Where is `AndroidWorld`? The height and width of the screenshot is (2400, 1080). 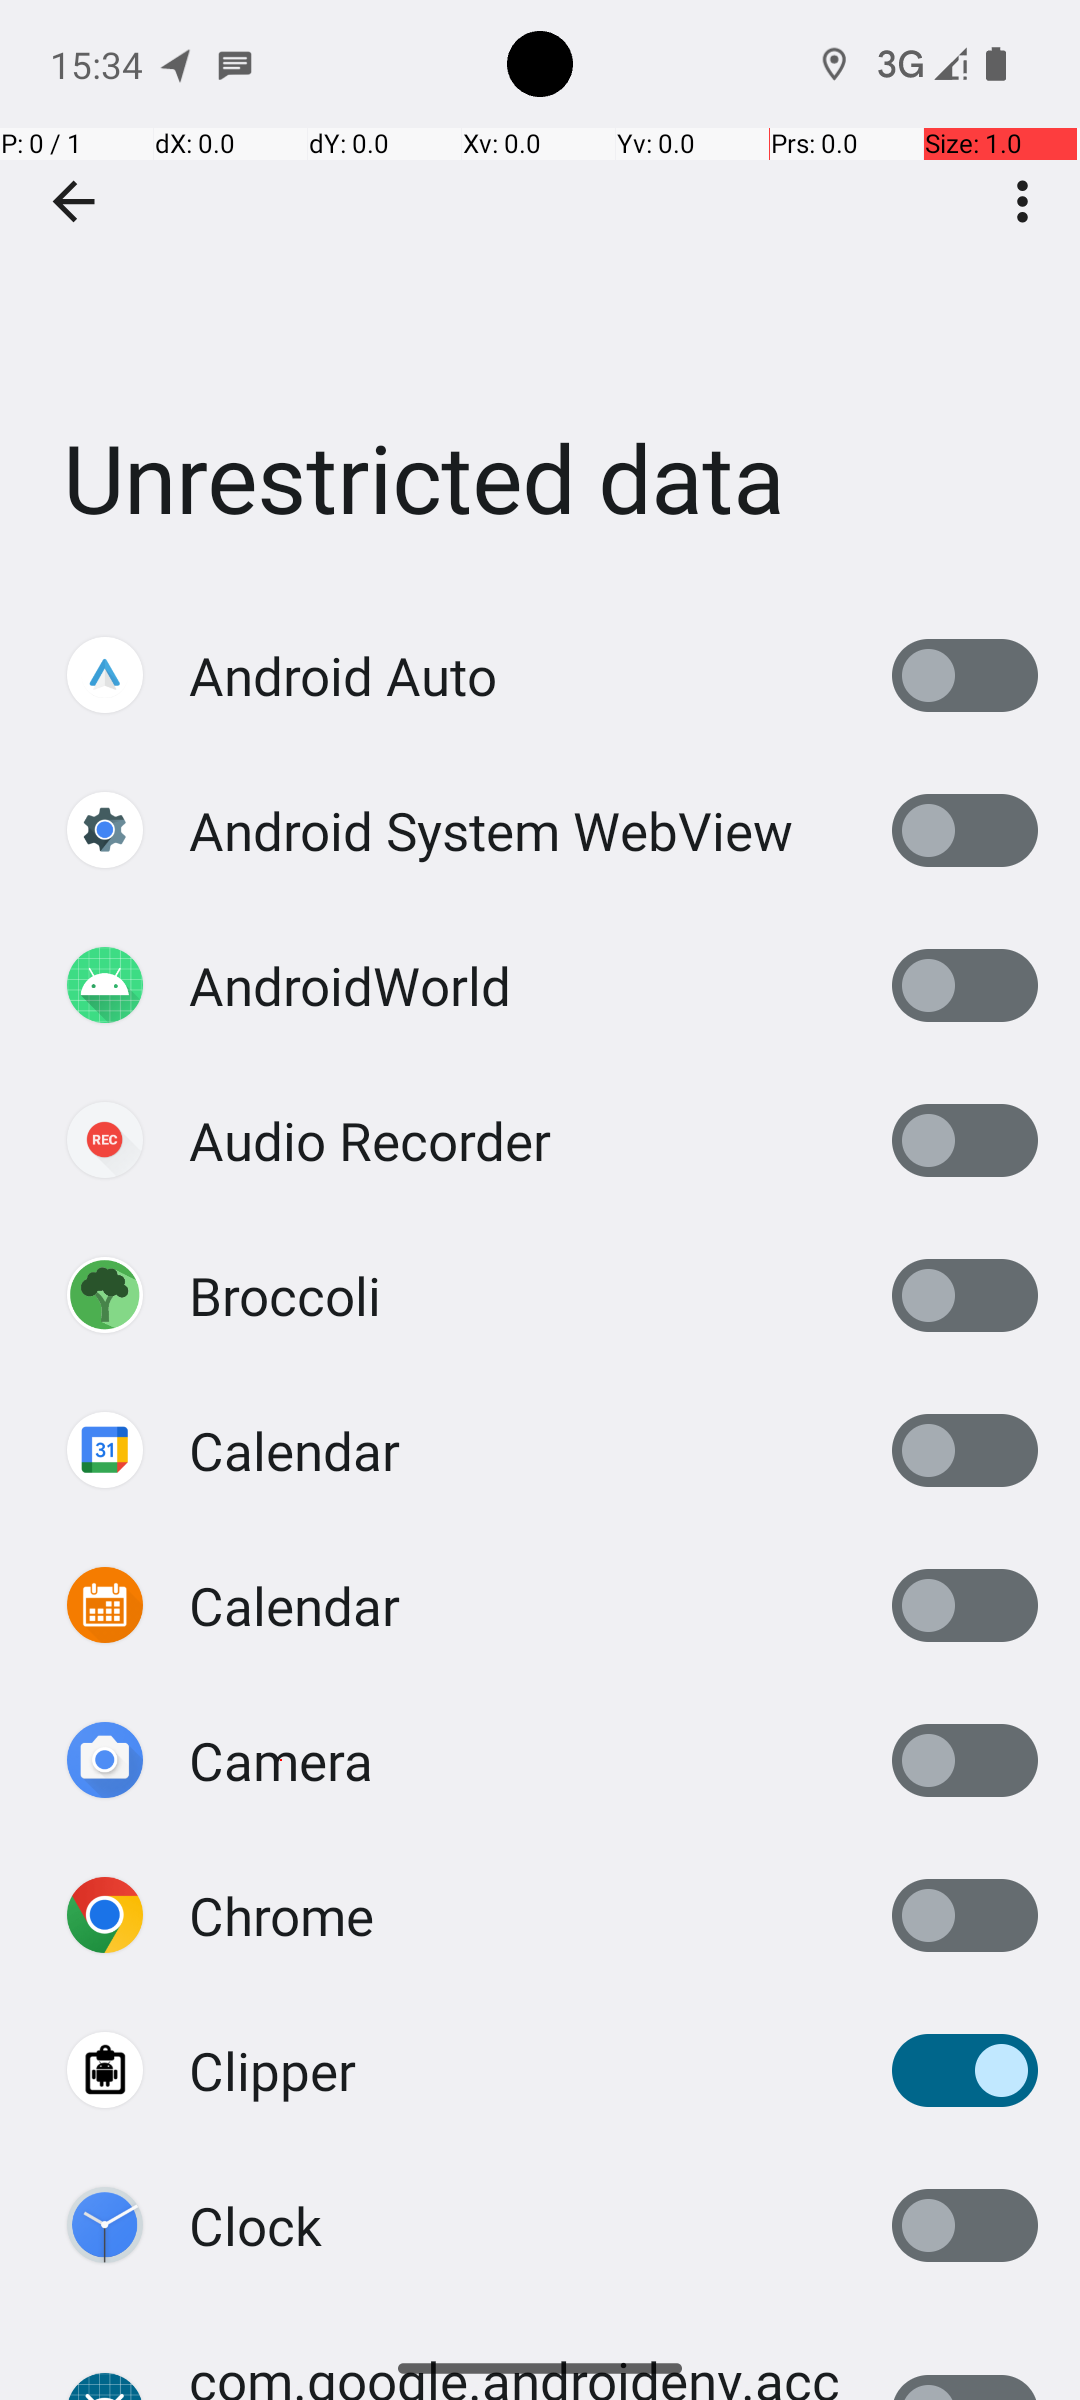
AndroidWorld is located at coordinates (350, 986).